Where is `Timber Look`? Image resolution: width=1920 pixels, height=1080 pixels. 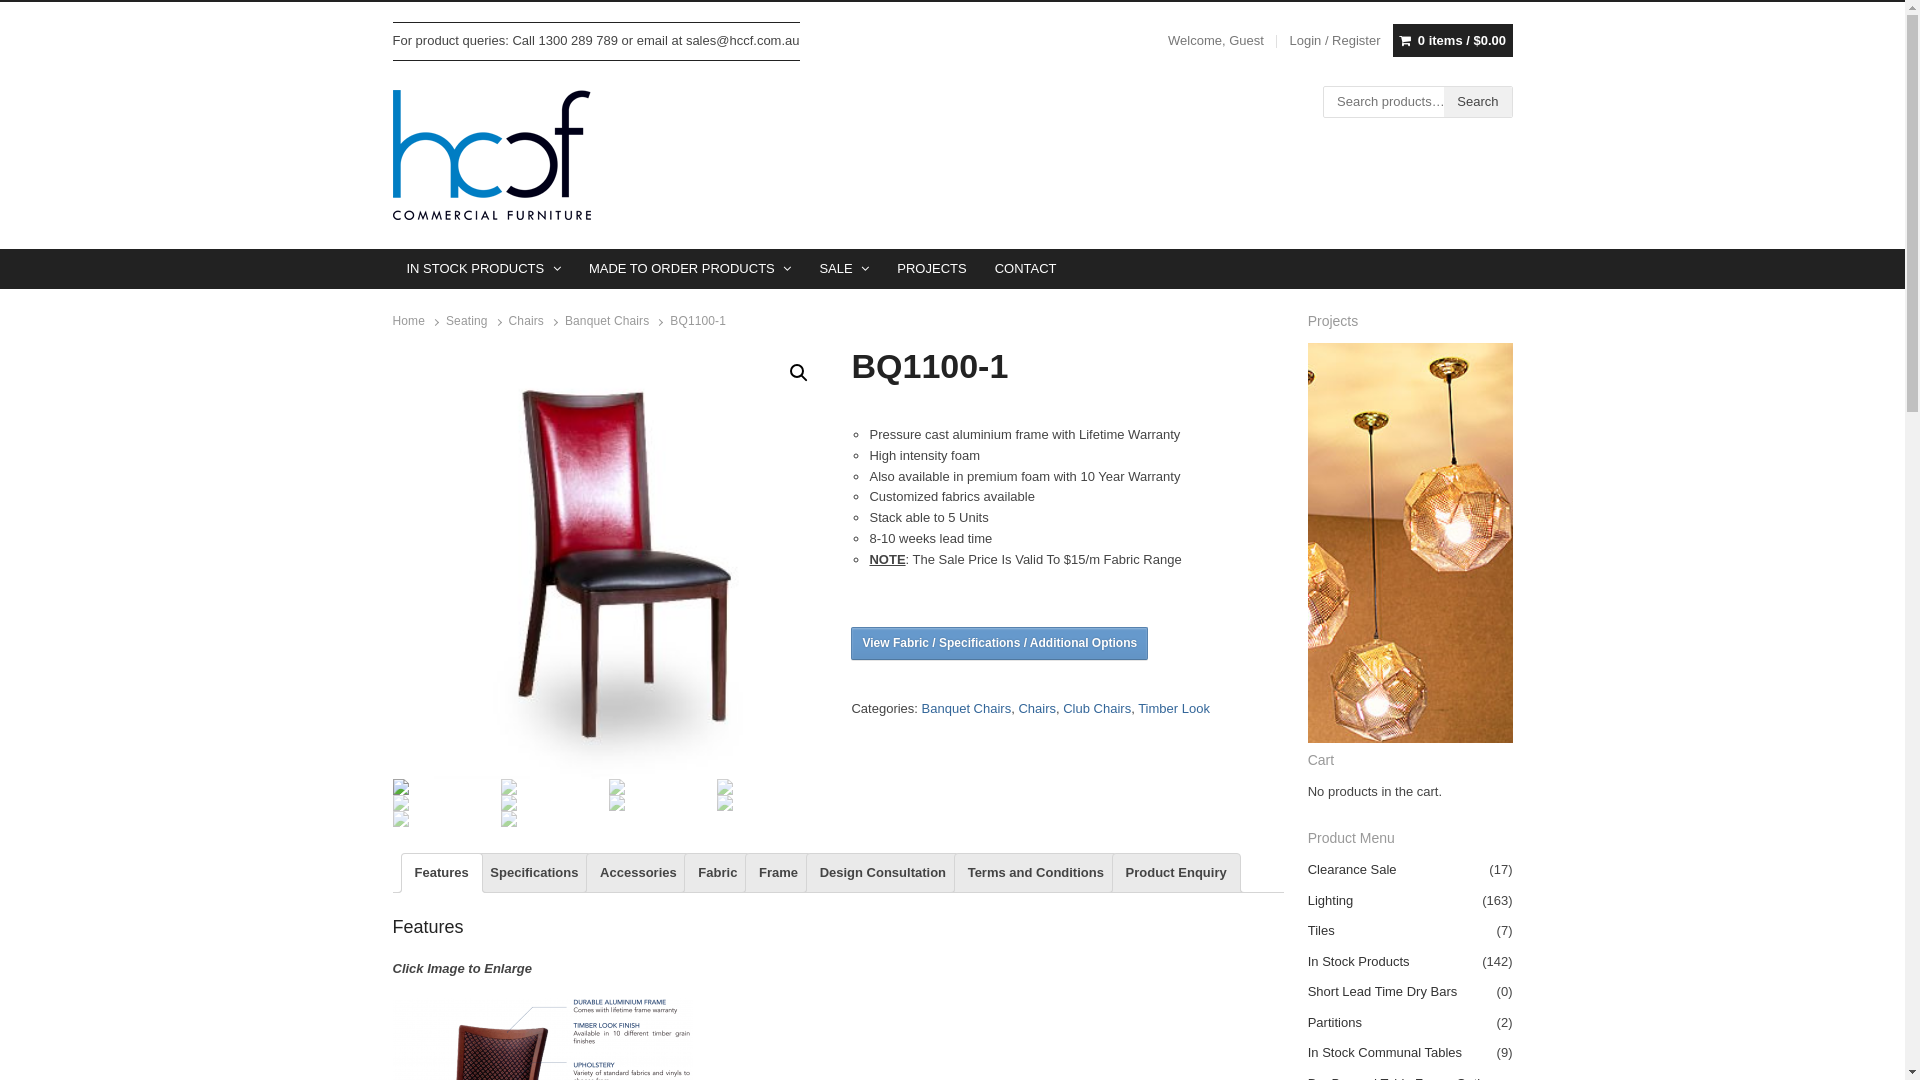 Timber Look is located at coordinates (1174, 708).